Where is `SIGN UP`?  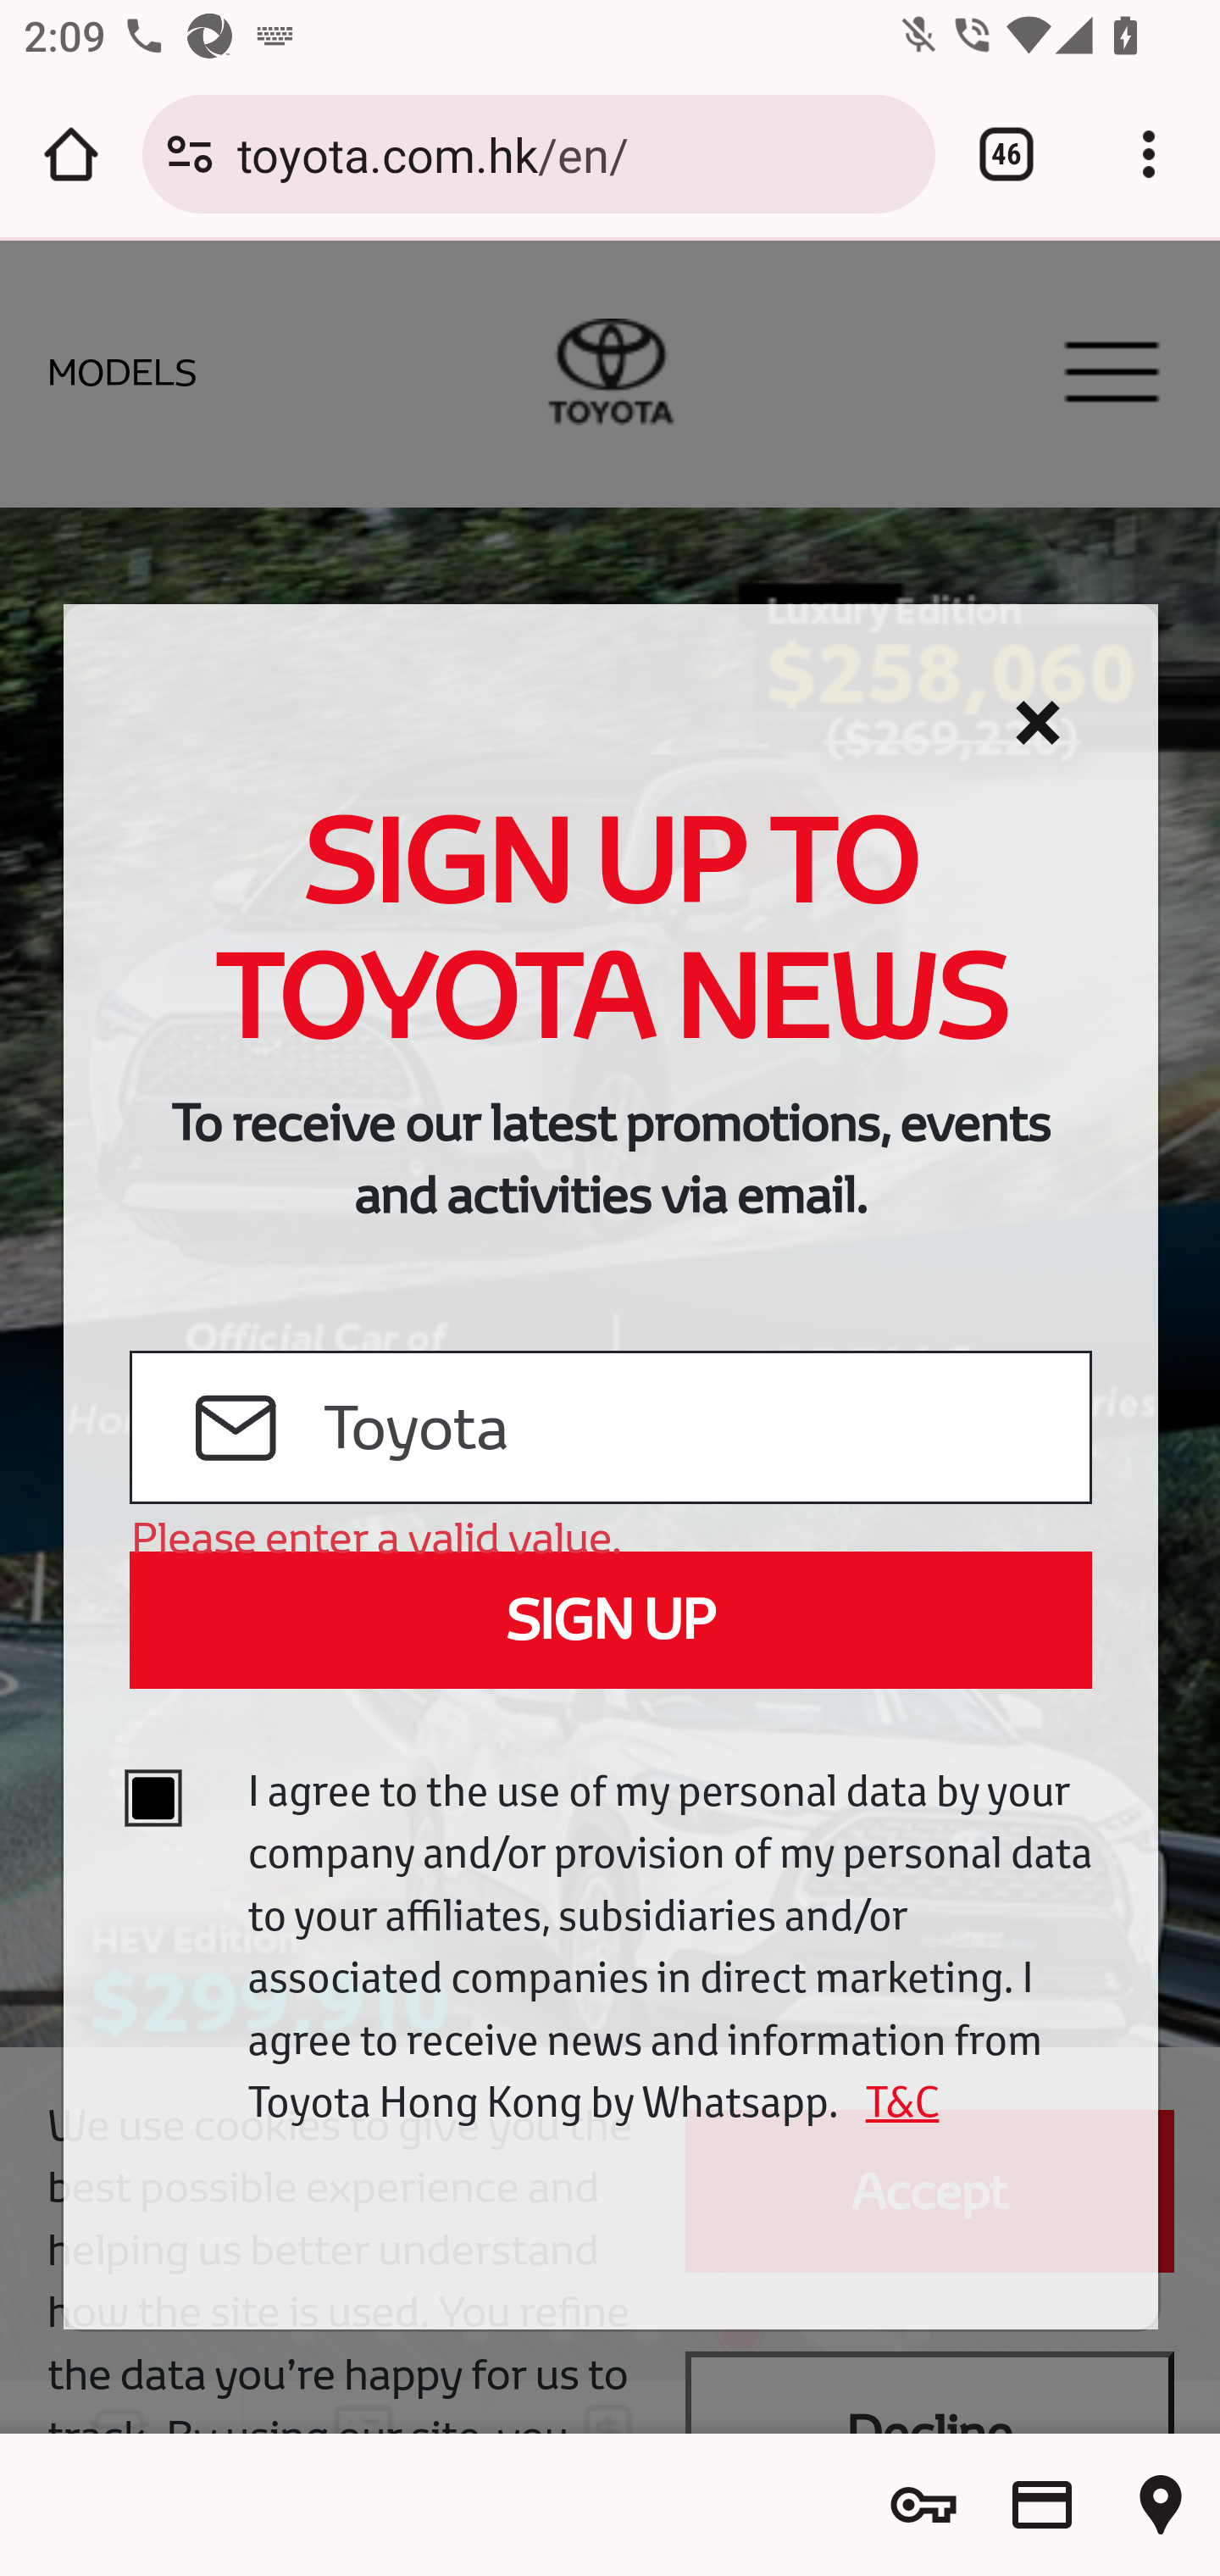 SIGN UP is located at coordinates (610, 1620).